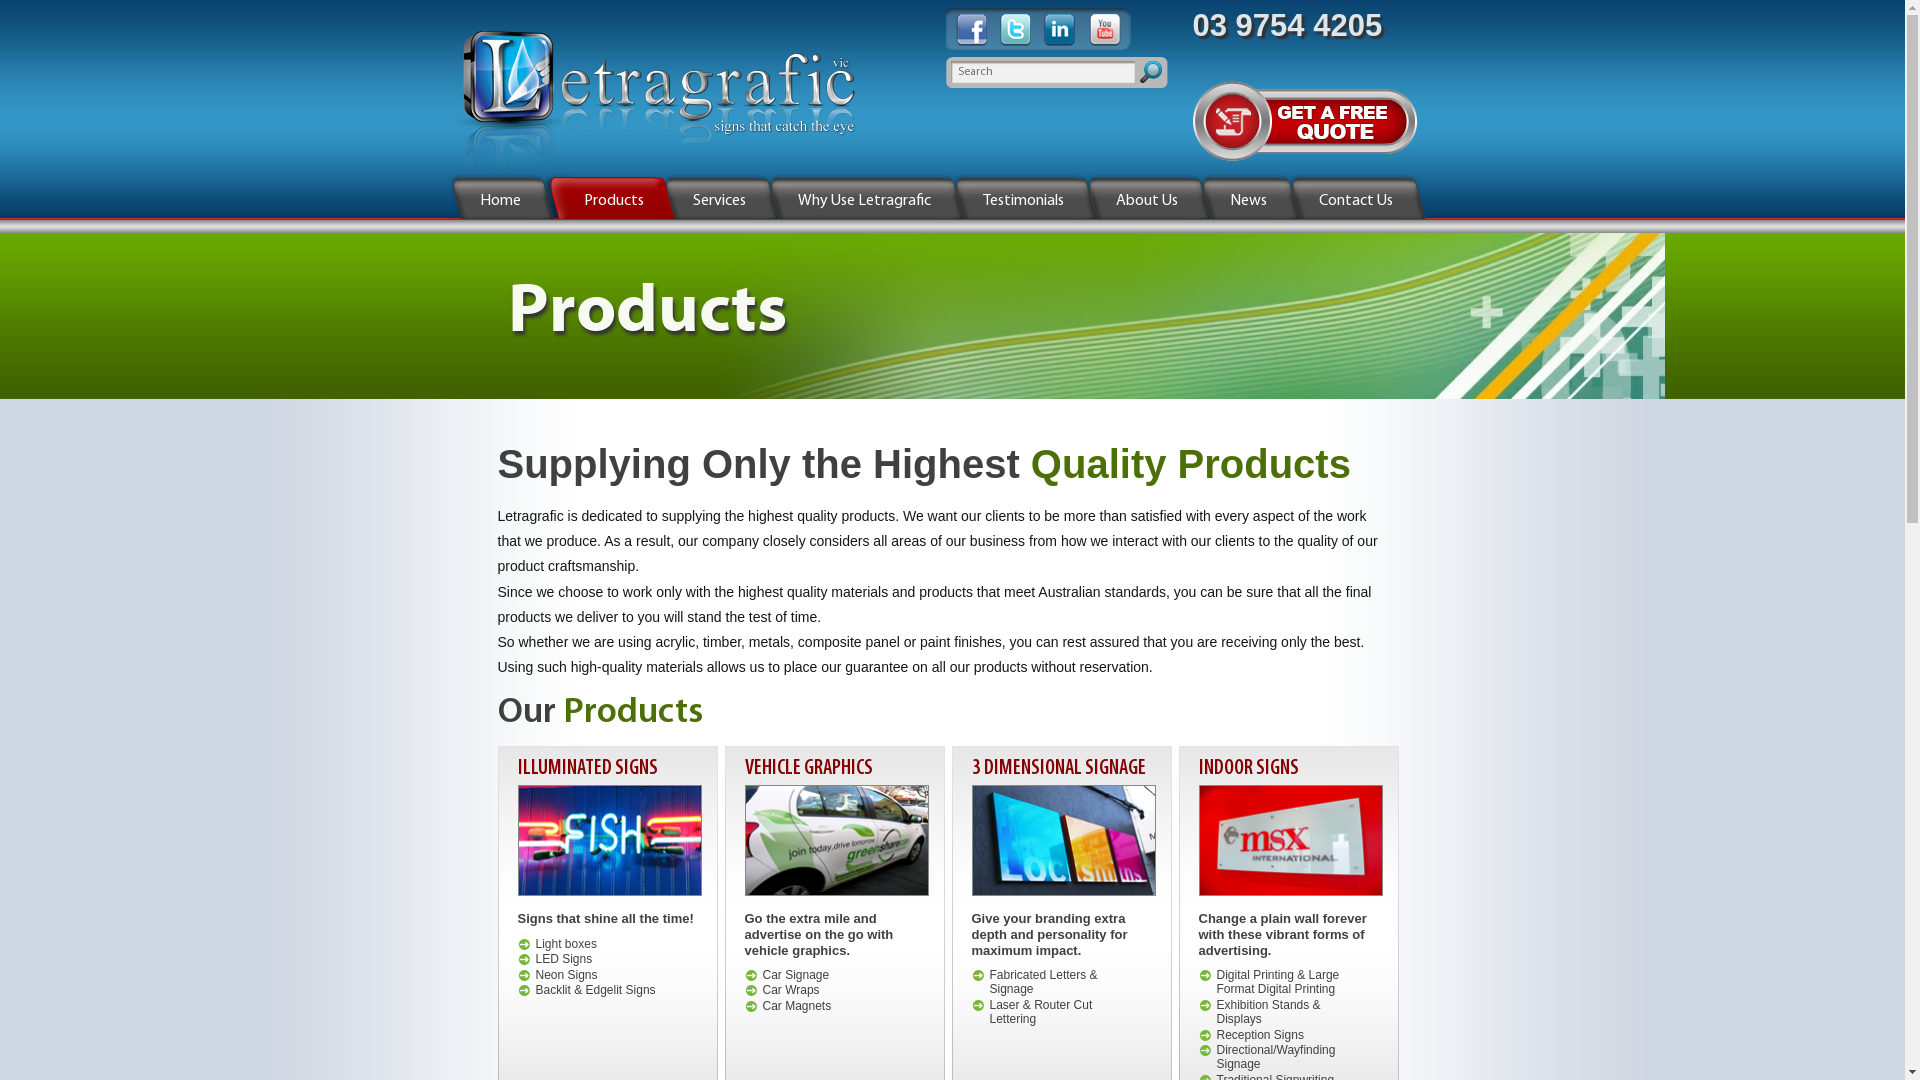  Describe the element at coordinates (808, 768) in the screenshot. I see `VEHICLE GRAPHICS` at that location.